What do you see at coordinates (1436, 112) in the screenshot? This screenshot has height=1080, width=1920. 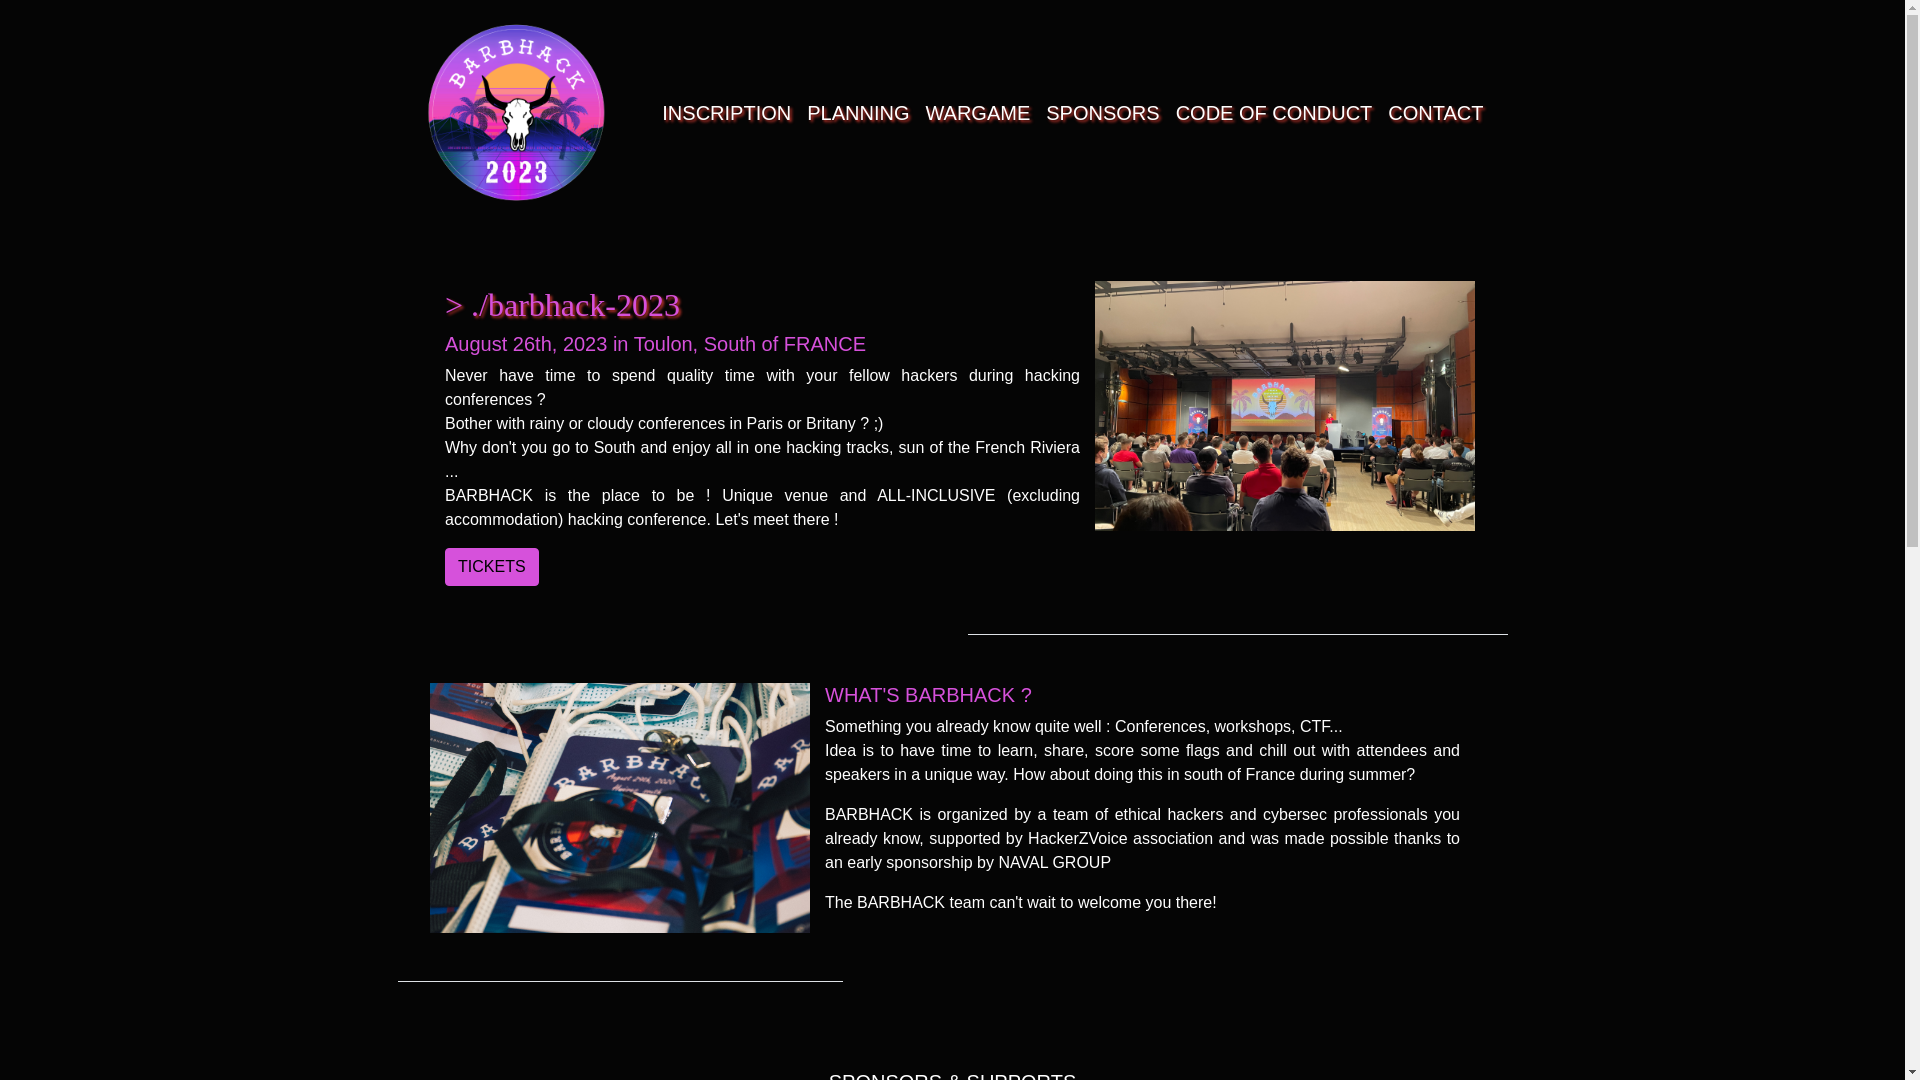 I see `CONTACT` at bounding box center [1436, 112].